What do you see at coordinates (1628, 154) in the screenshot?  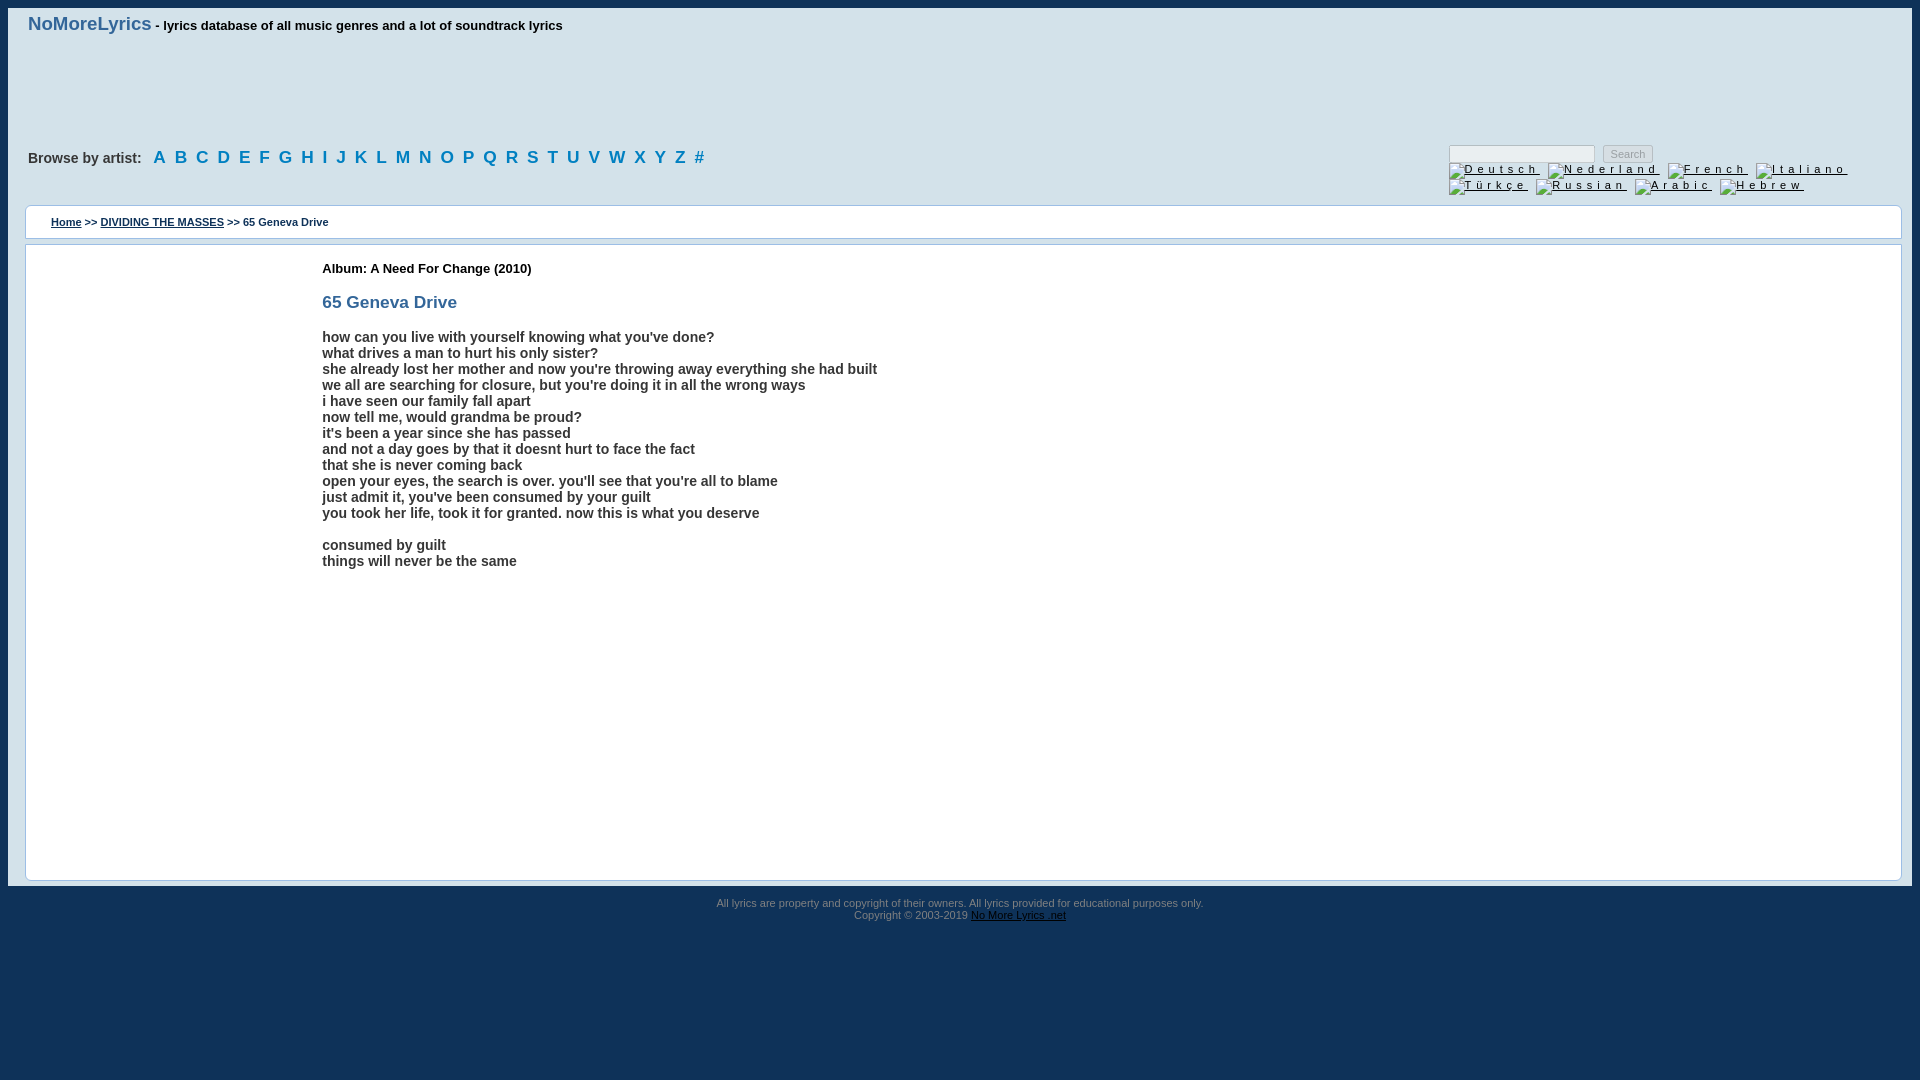 I see `Search` at bounding box center [1628, 154].